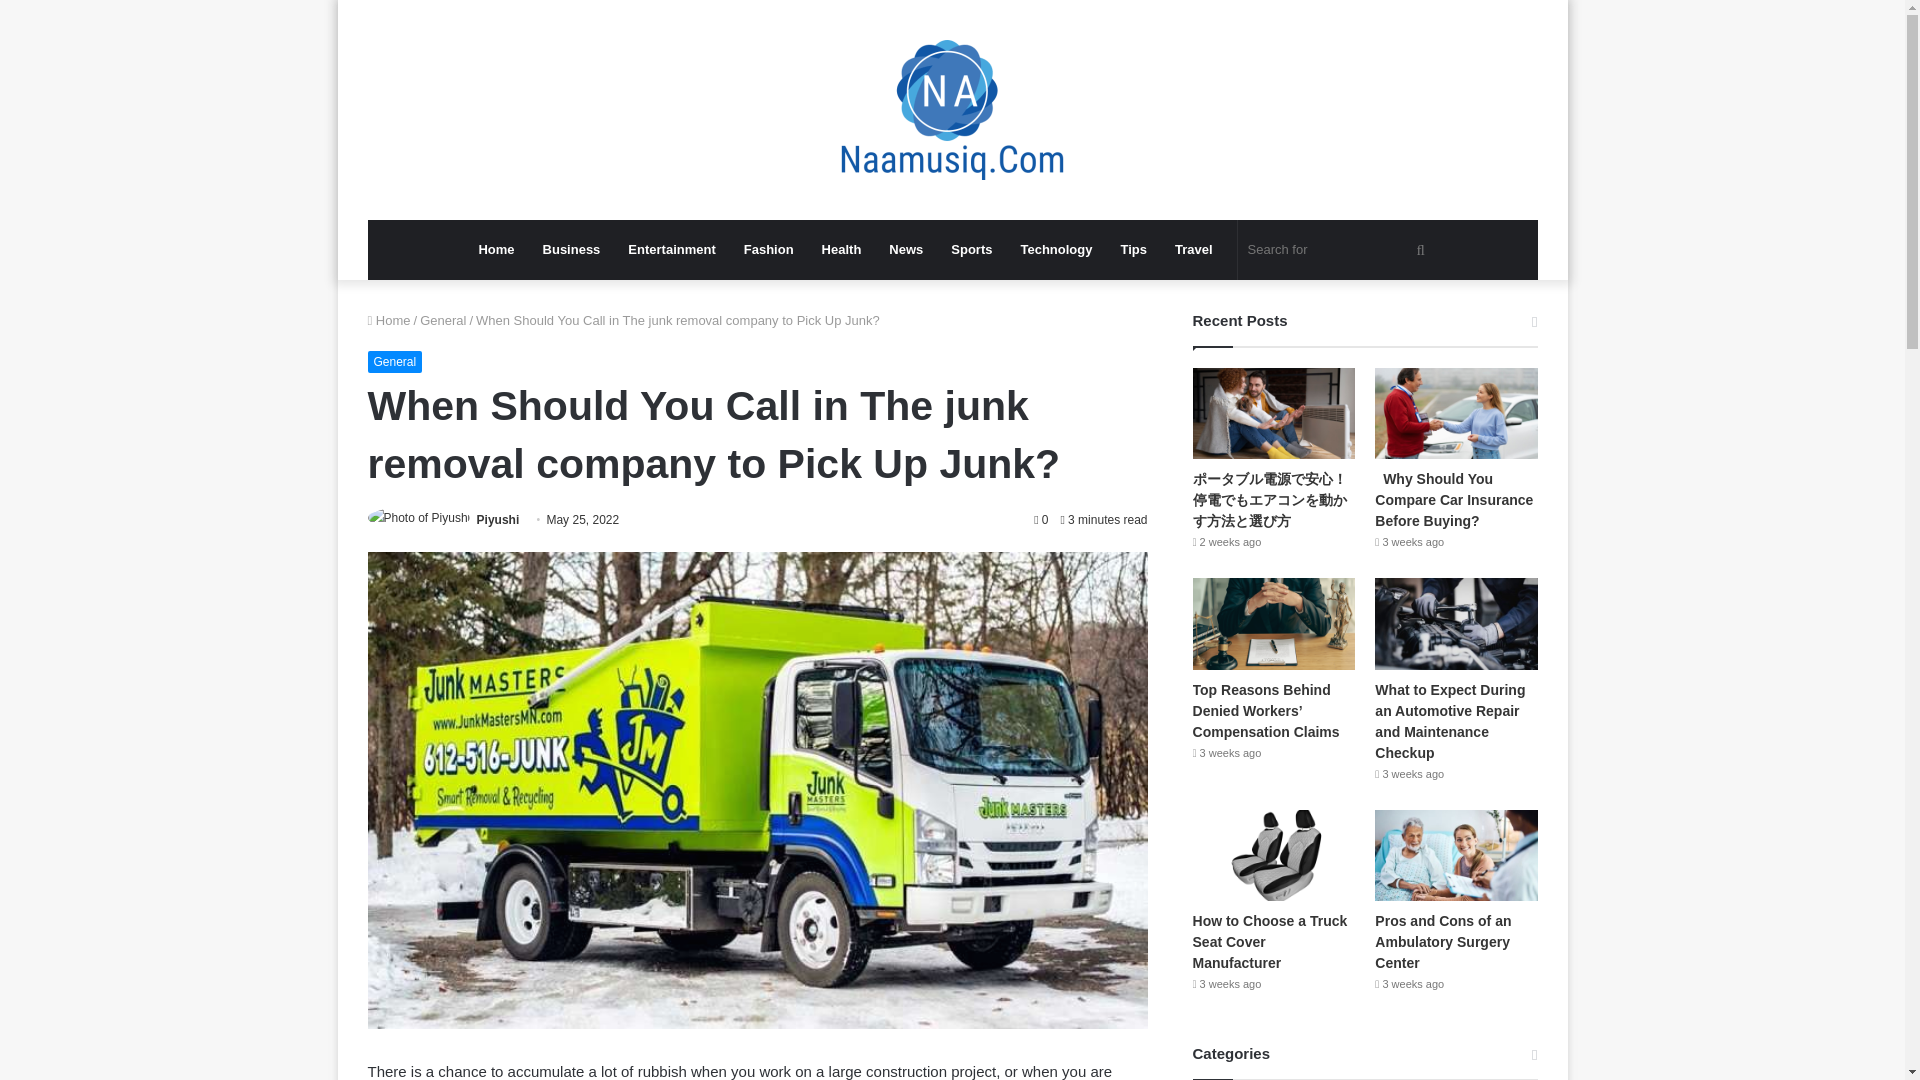 Image resolution: width=1920 pixels, height=1080 pixels. I want to click on Search for, so click(1340, 250).